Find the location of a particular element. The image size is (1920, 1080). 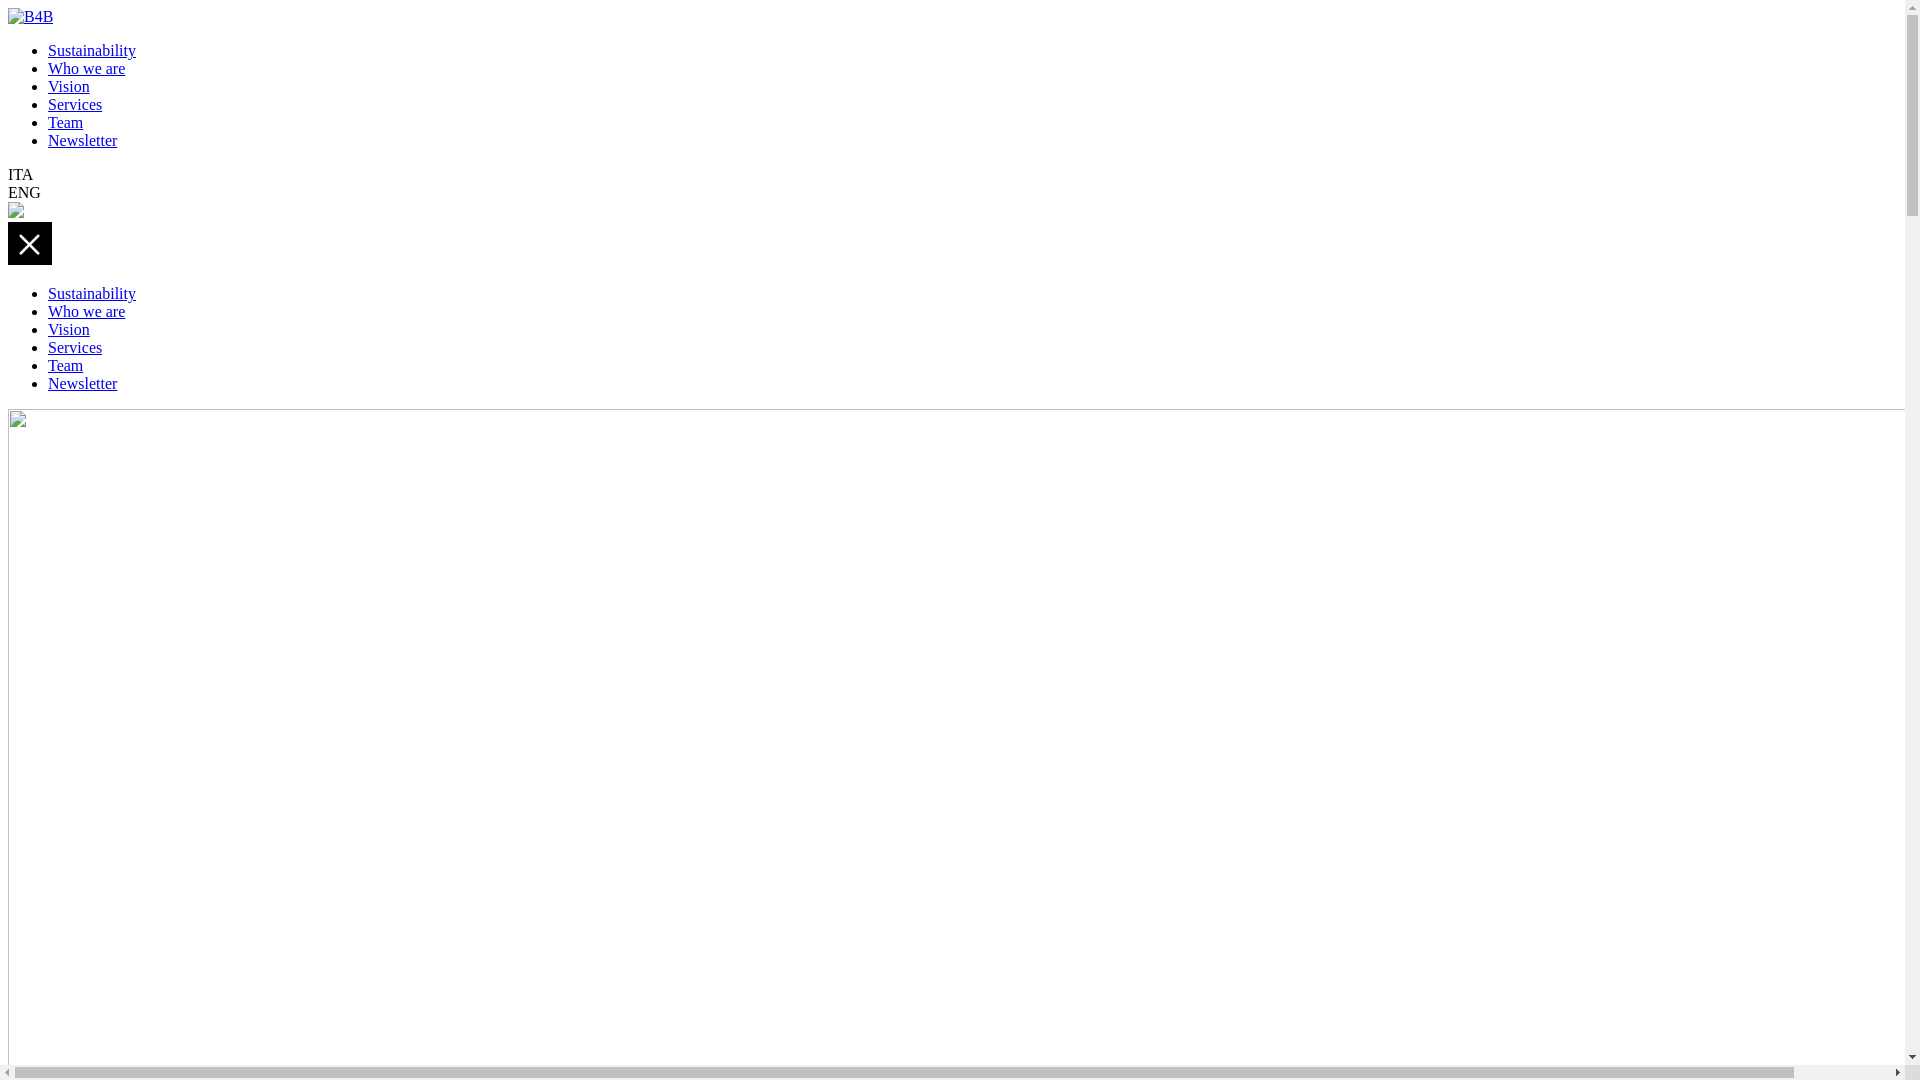

Vision is located at coordinates (69, 330).